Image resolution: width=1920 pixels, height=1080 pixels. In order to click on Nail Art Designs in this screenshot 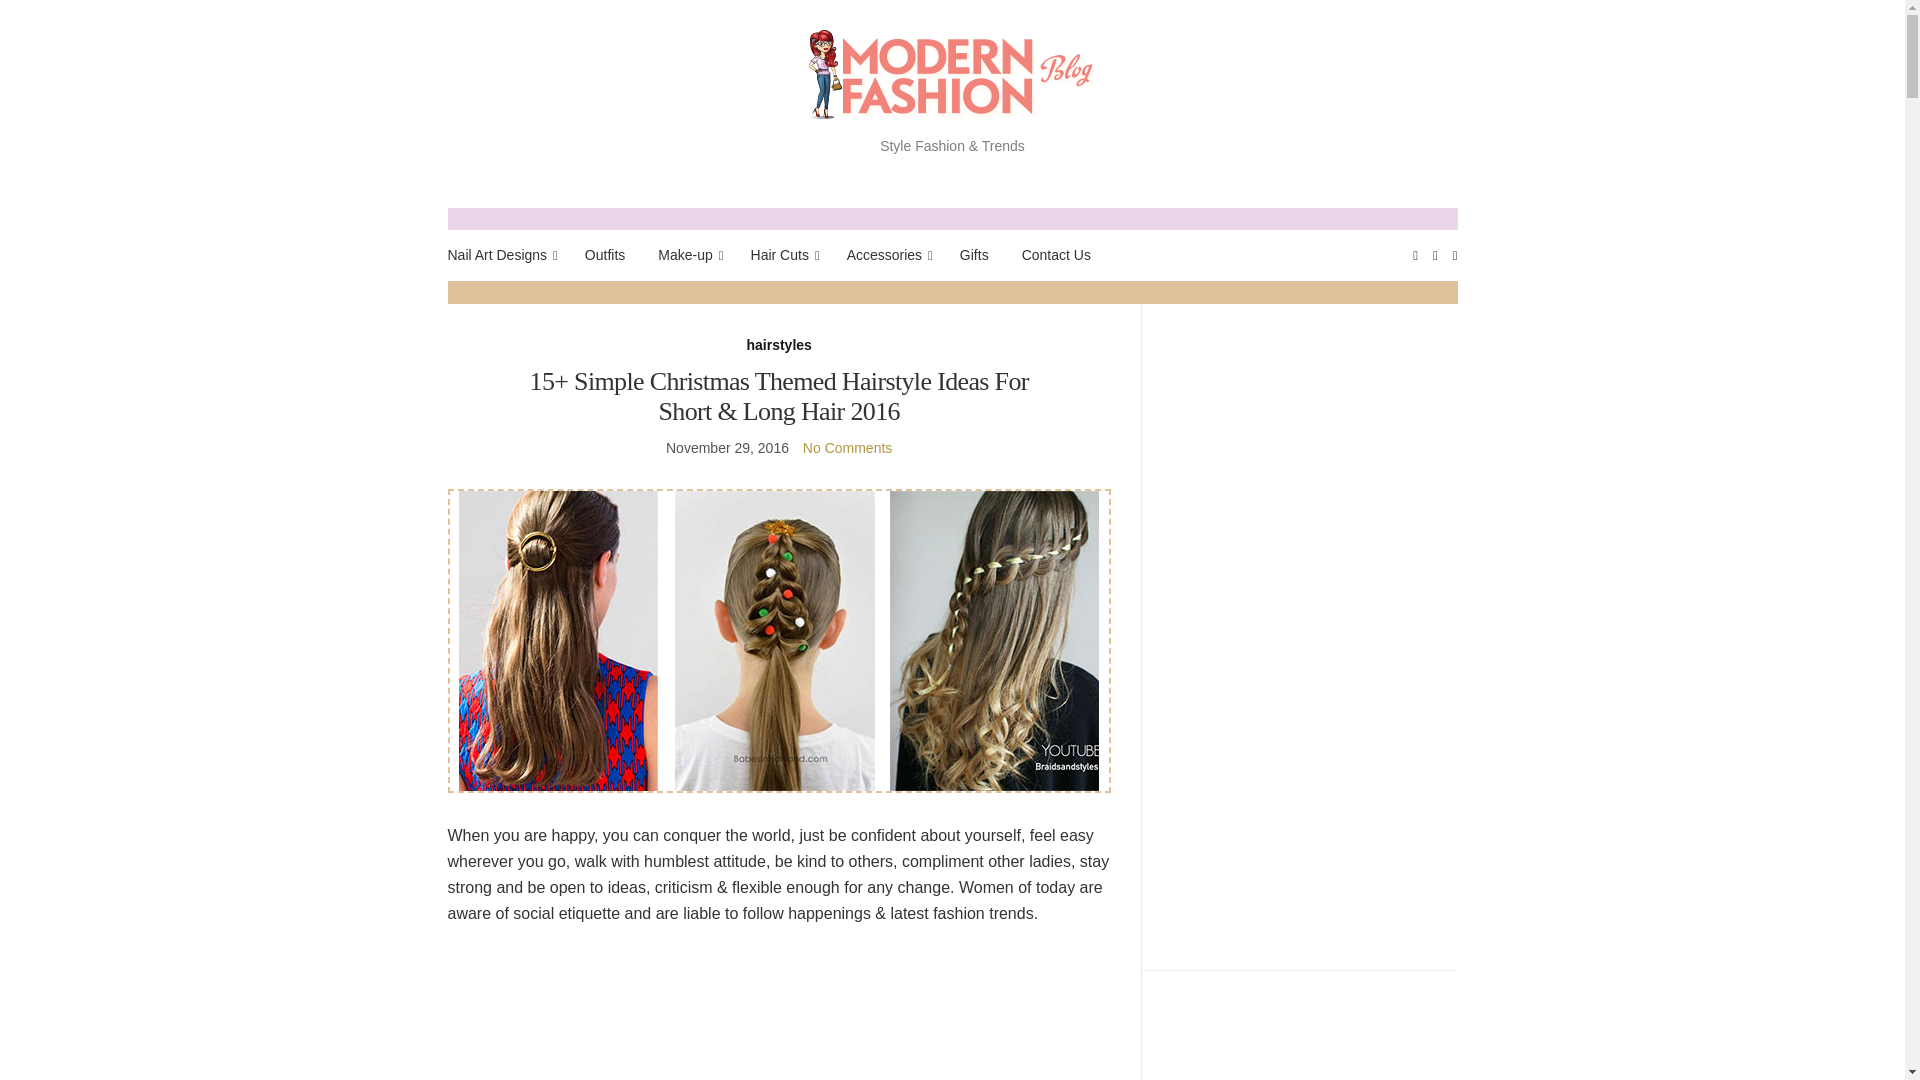, I will do `click(500, 255)`.